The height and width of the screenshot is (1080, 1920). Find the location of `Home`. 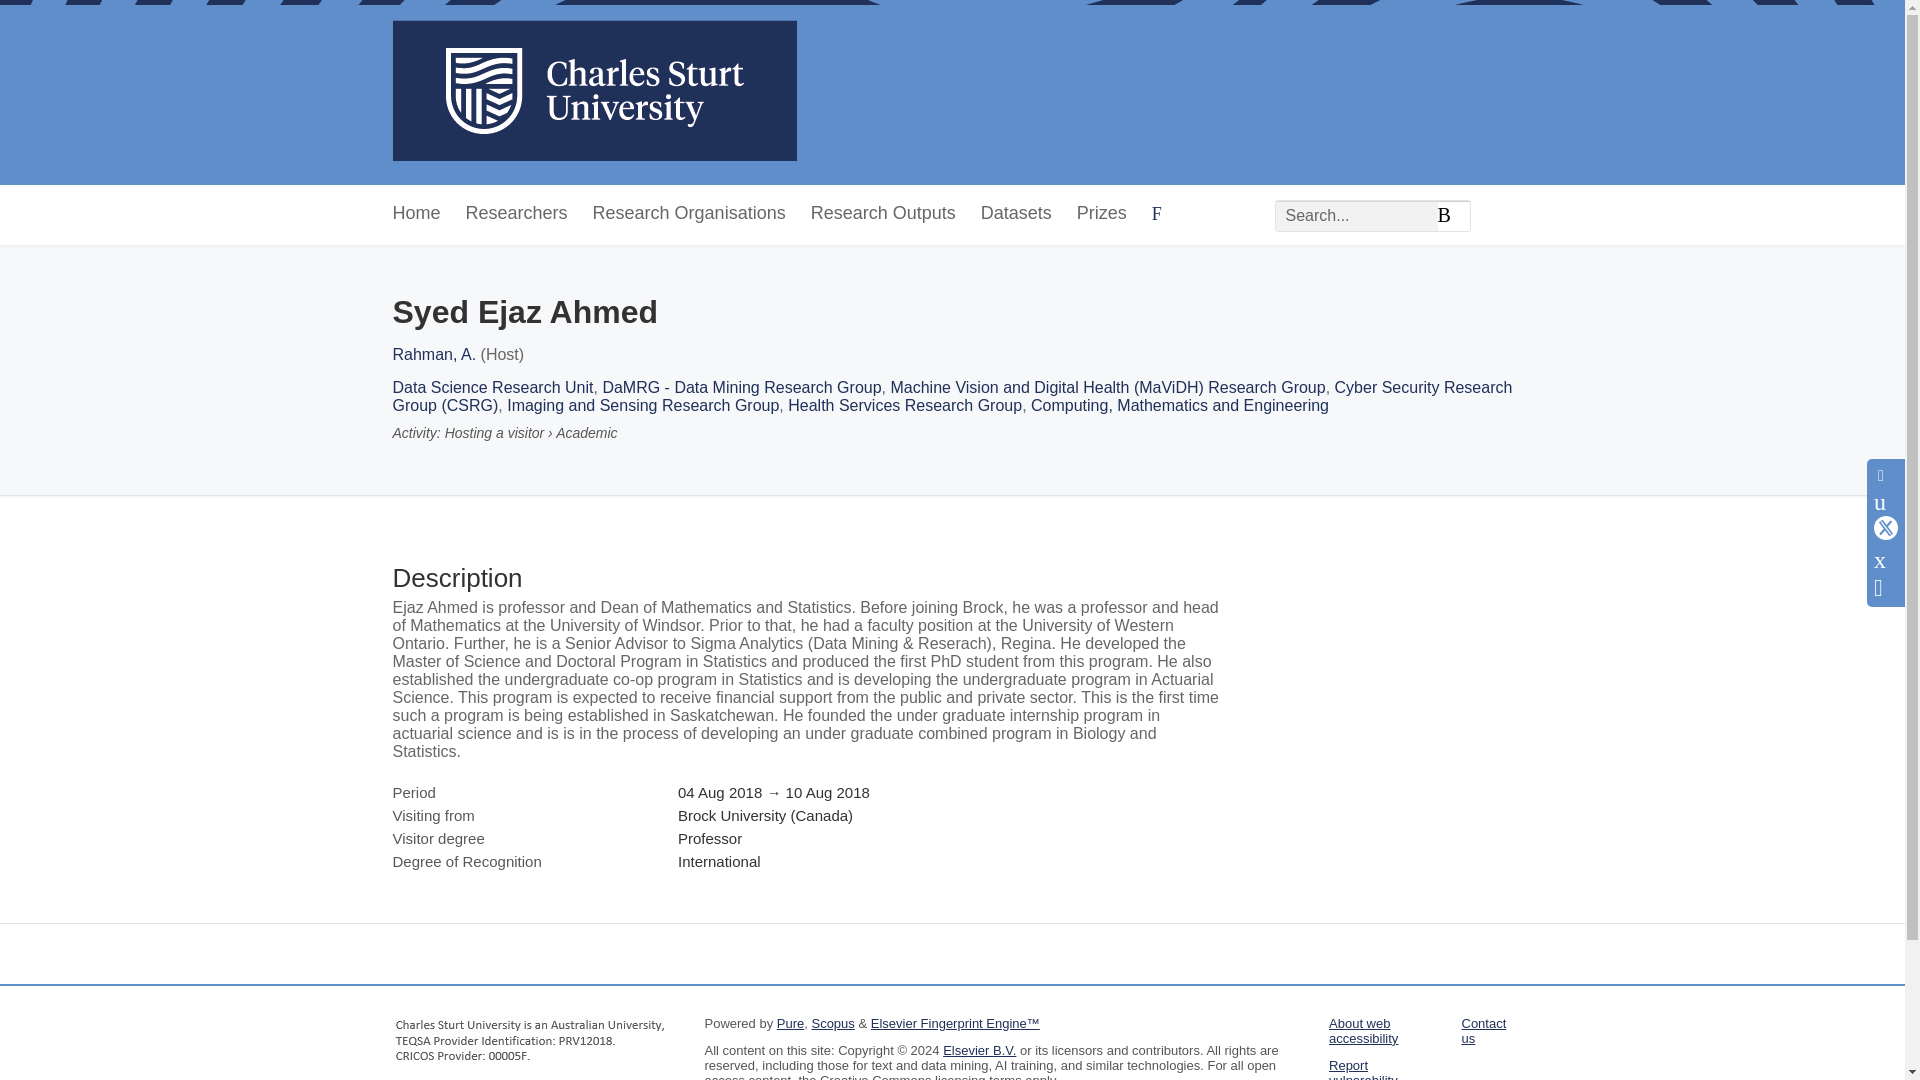

Home is located at coordinates (415, 214).